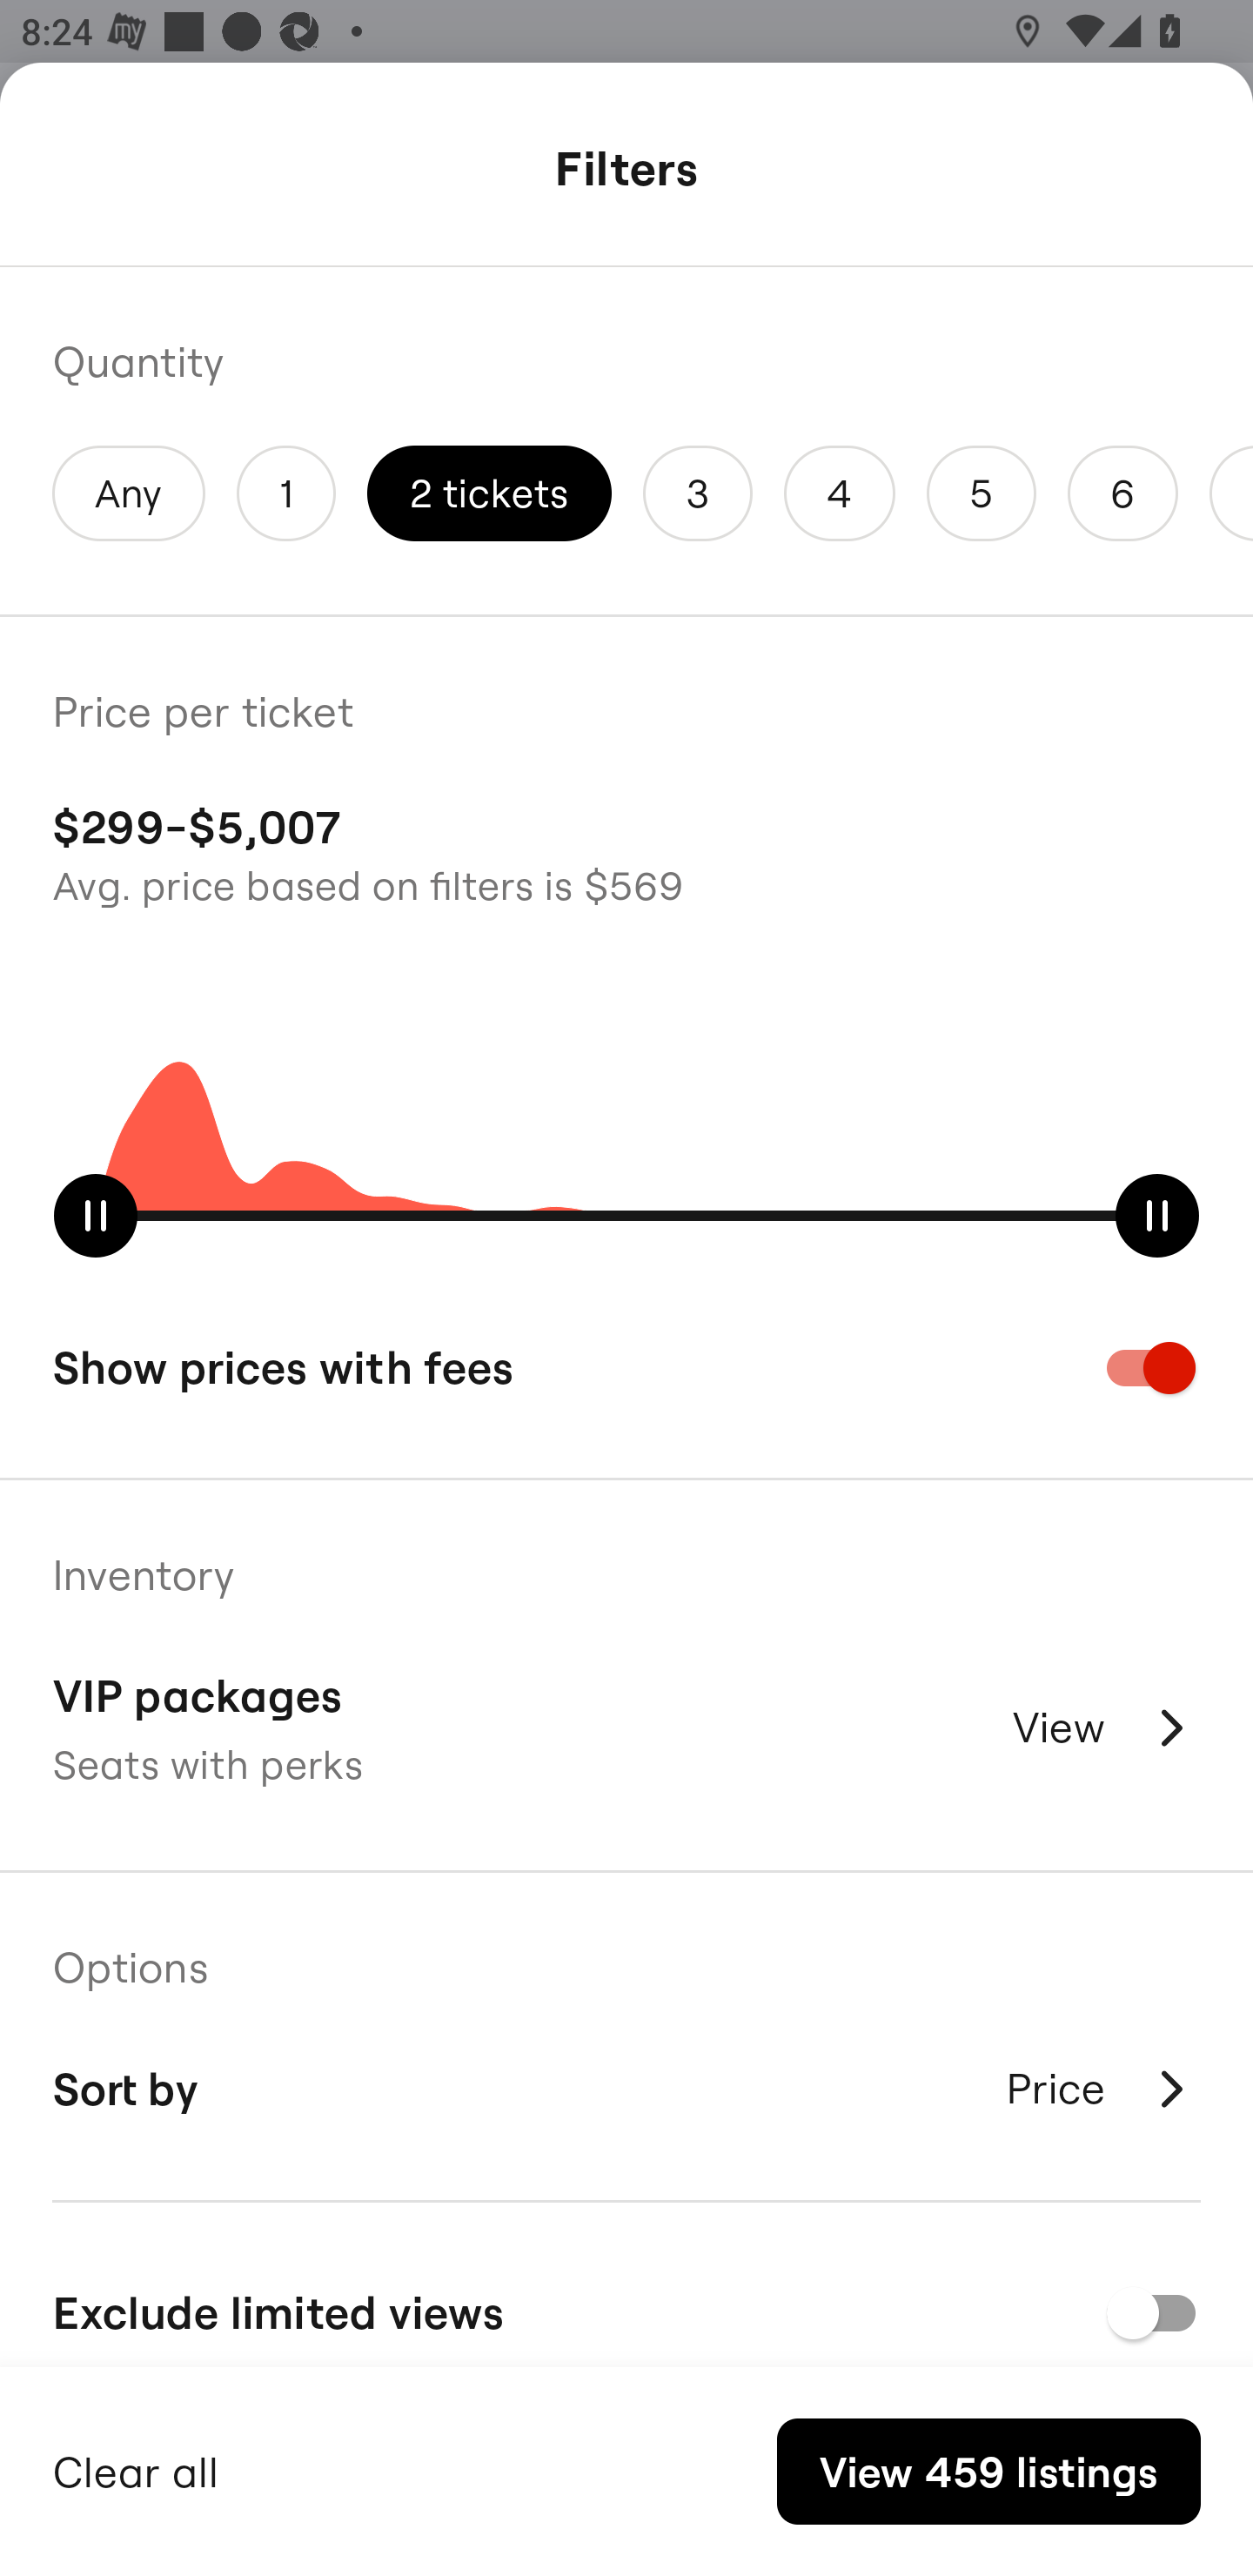  I want to click on View 459 listings, so click(988, 2472).